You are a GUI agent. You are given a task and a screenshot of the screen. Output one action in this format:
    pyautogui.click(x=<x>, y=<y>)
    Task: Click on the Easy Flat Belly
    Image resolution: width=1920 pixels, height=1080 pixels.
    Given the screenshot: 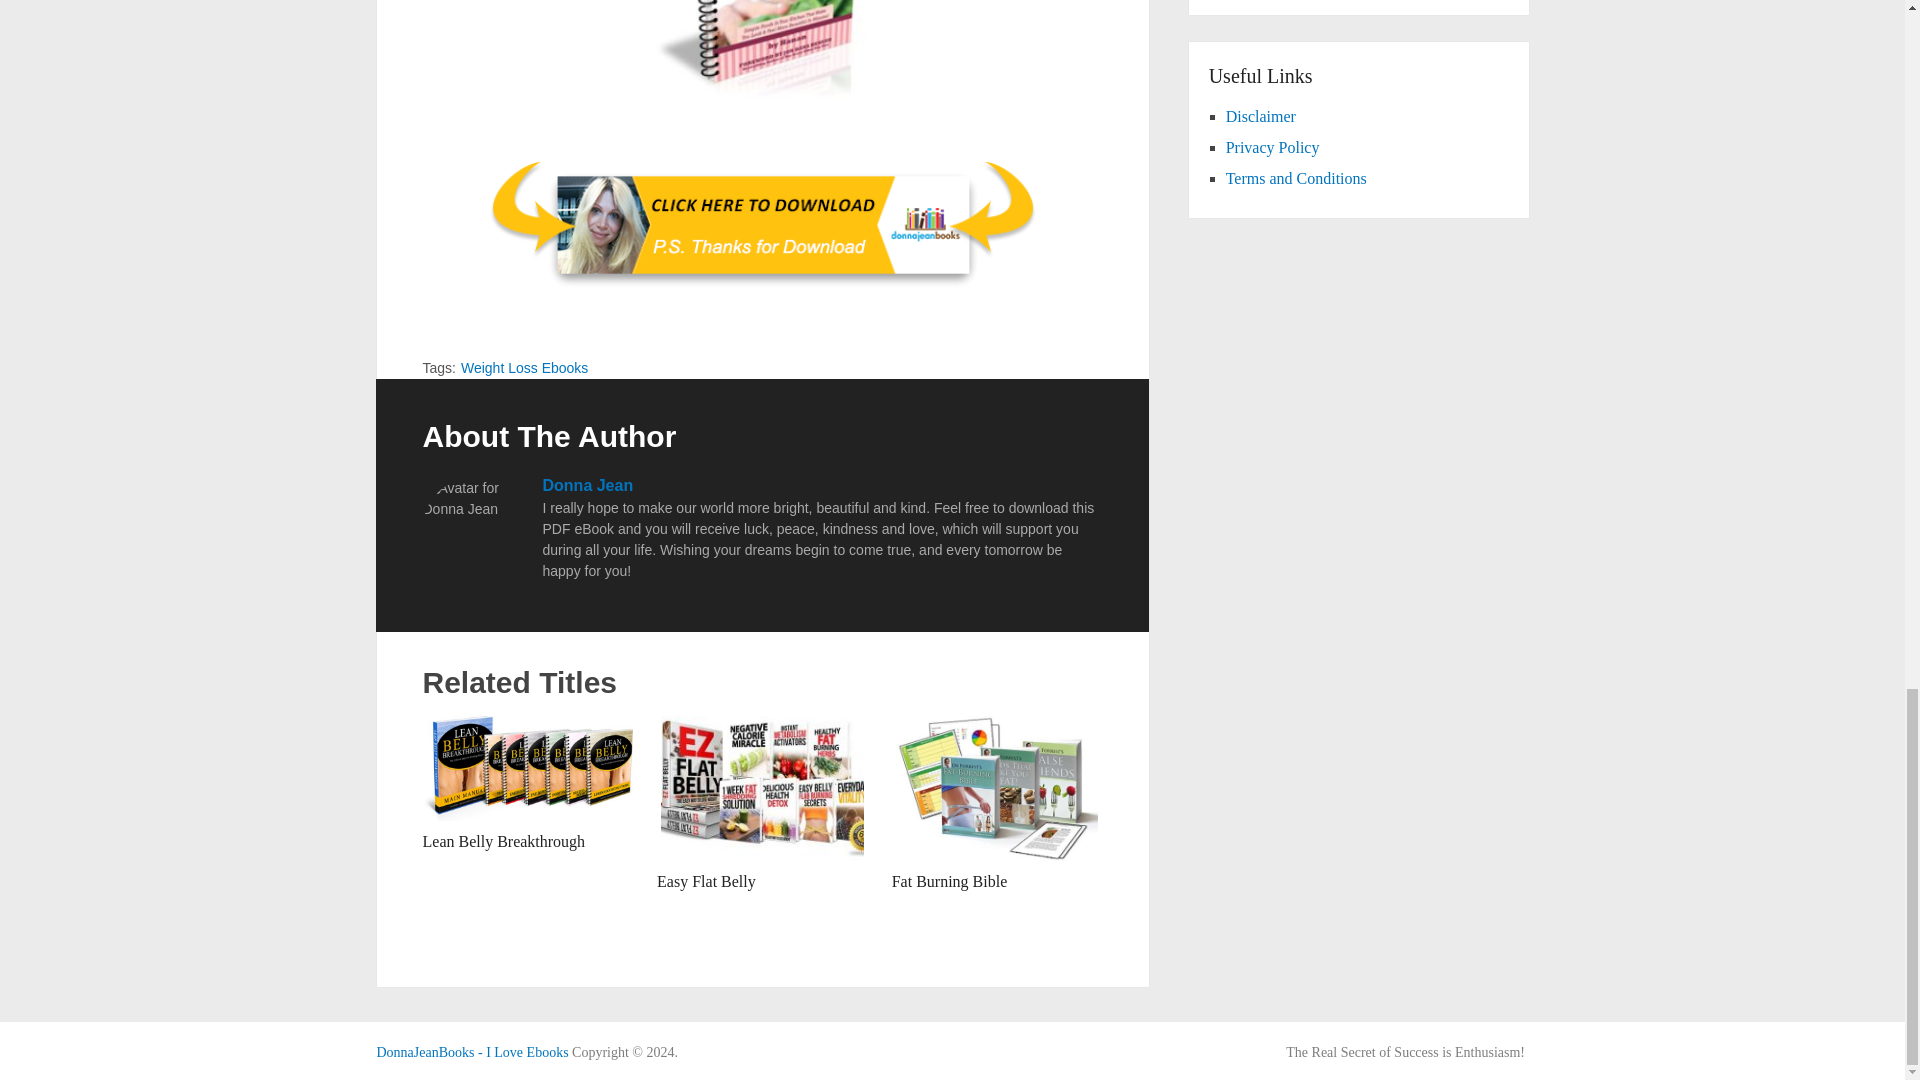 What is the action you would take?
    pyautogui.click(x=706, y=880)
    